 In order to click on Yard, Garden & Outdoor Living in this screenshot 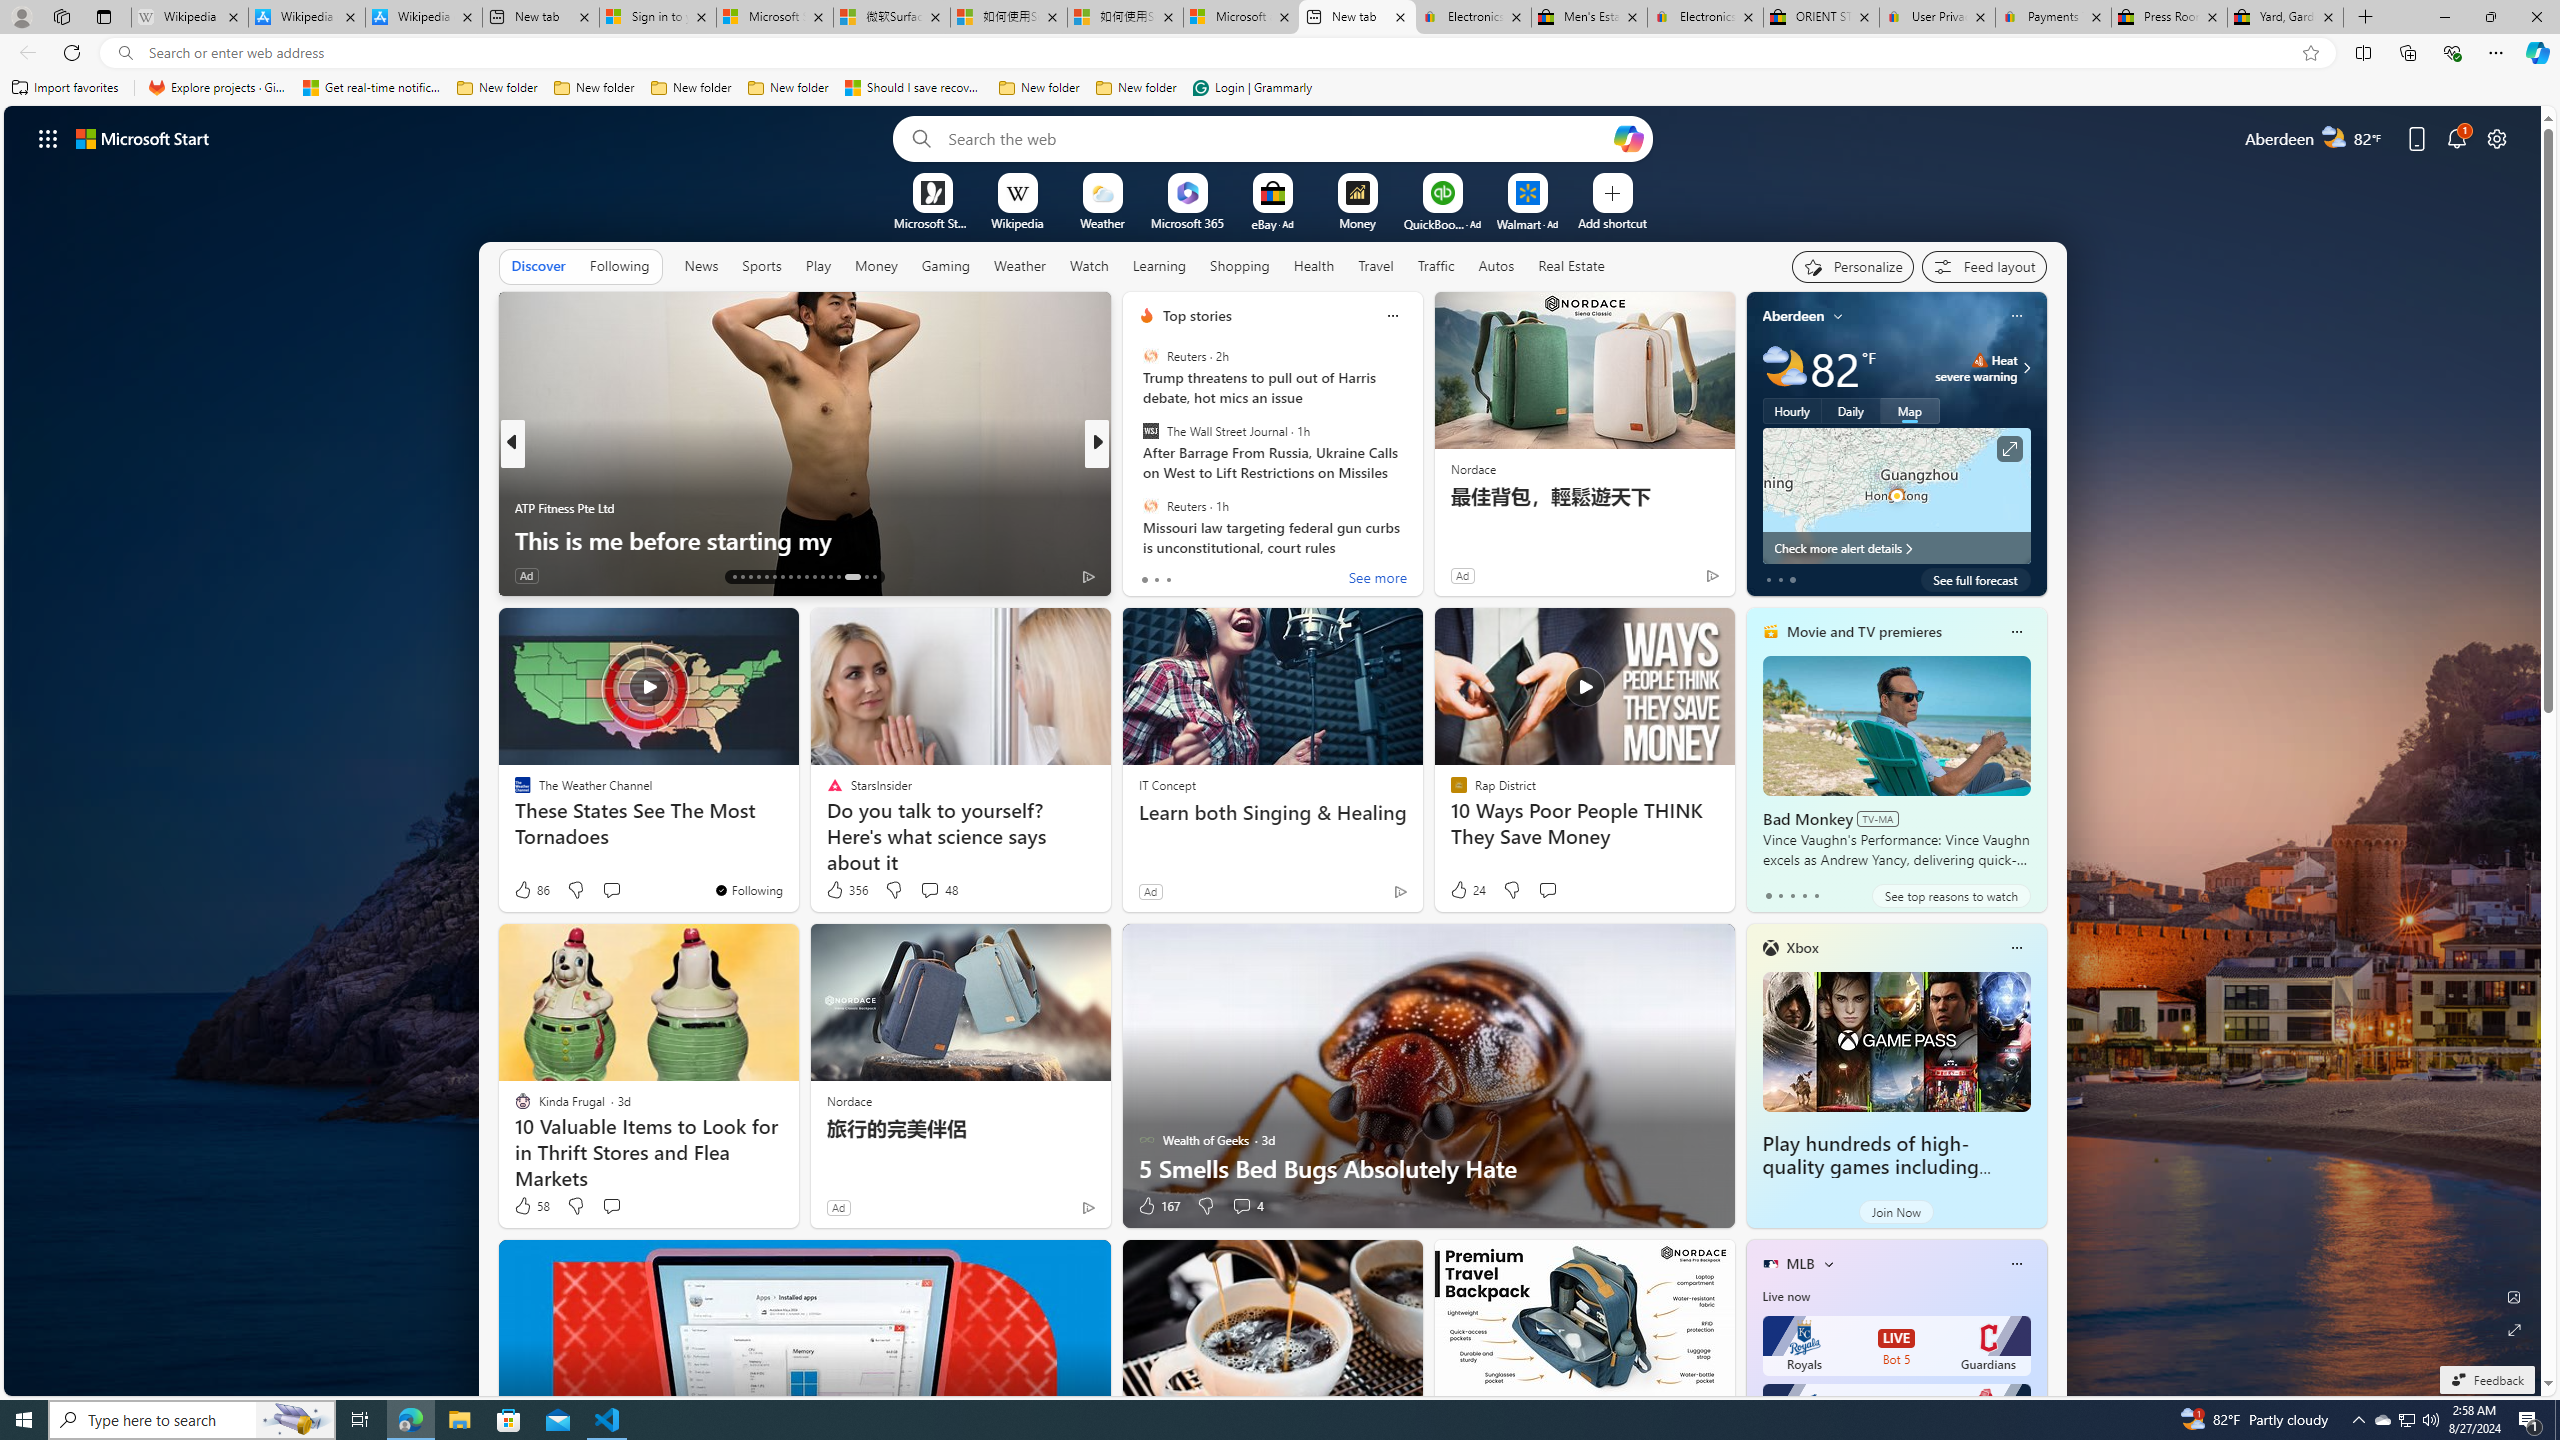, I will do `click(2286, 17)`.